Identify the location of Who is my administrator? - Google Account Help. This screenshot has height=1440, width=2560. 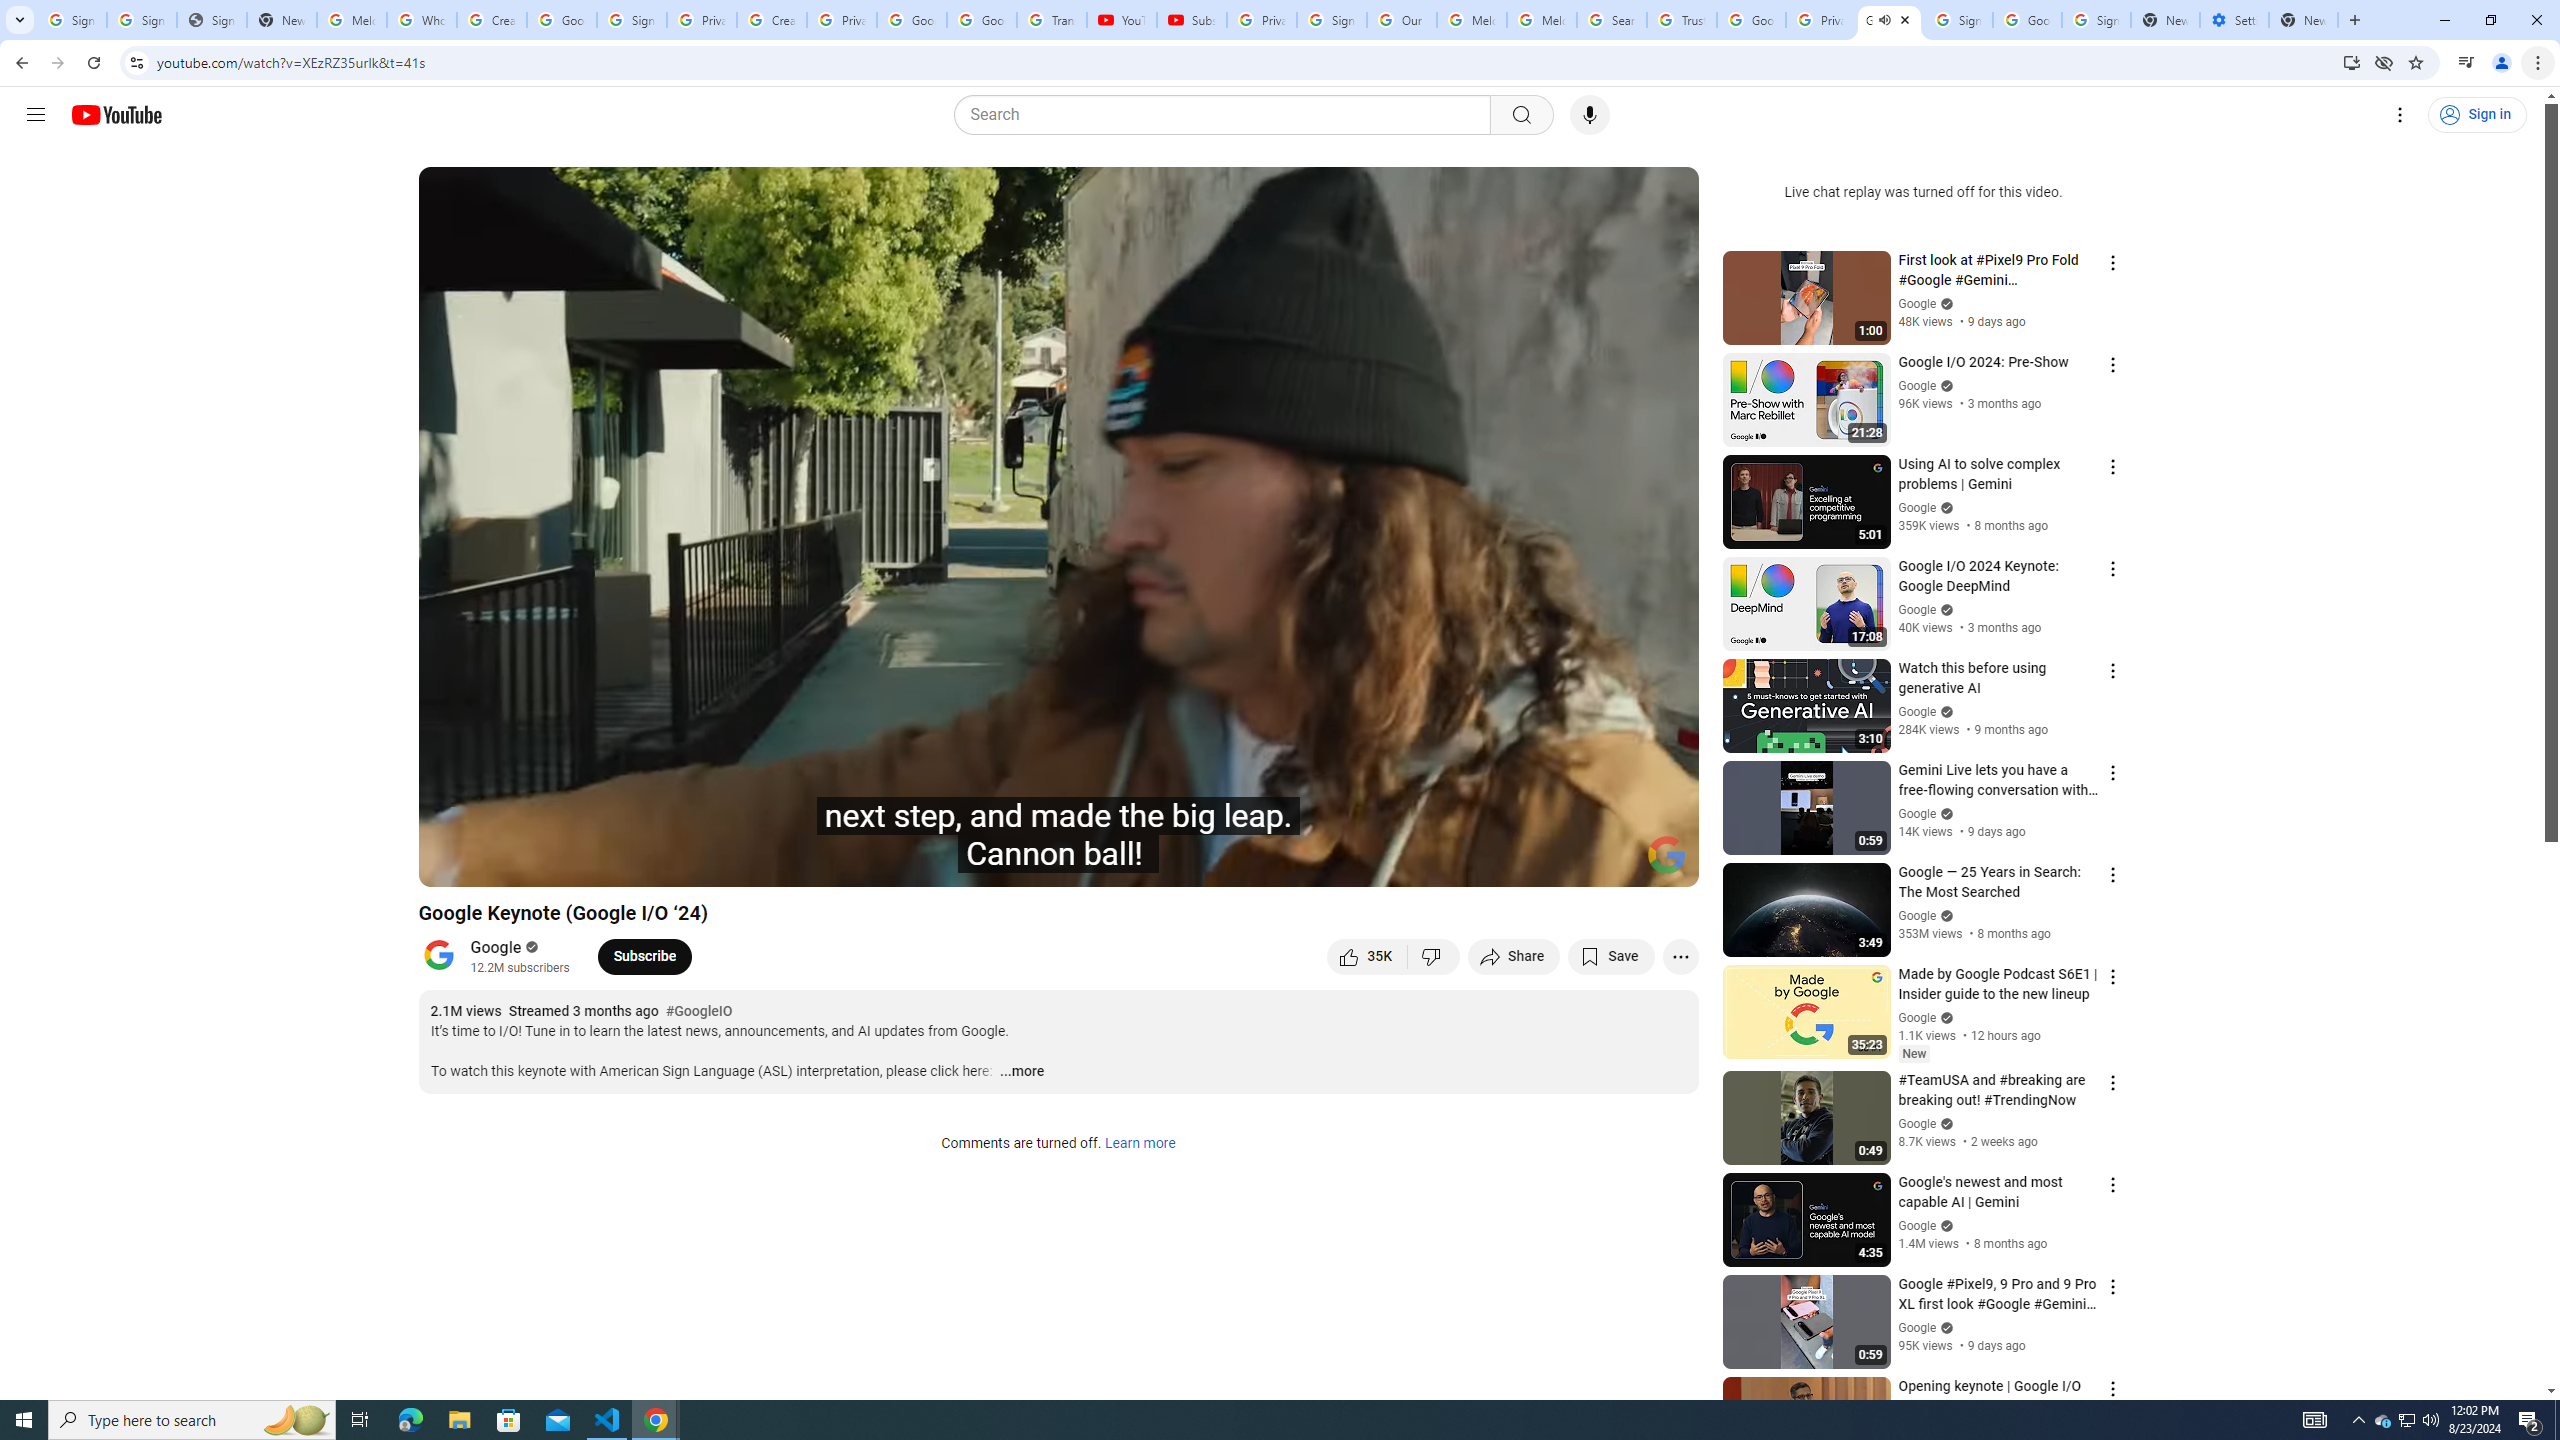
(422, 20).